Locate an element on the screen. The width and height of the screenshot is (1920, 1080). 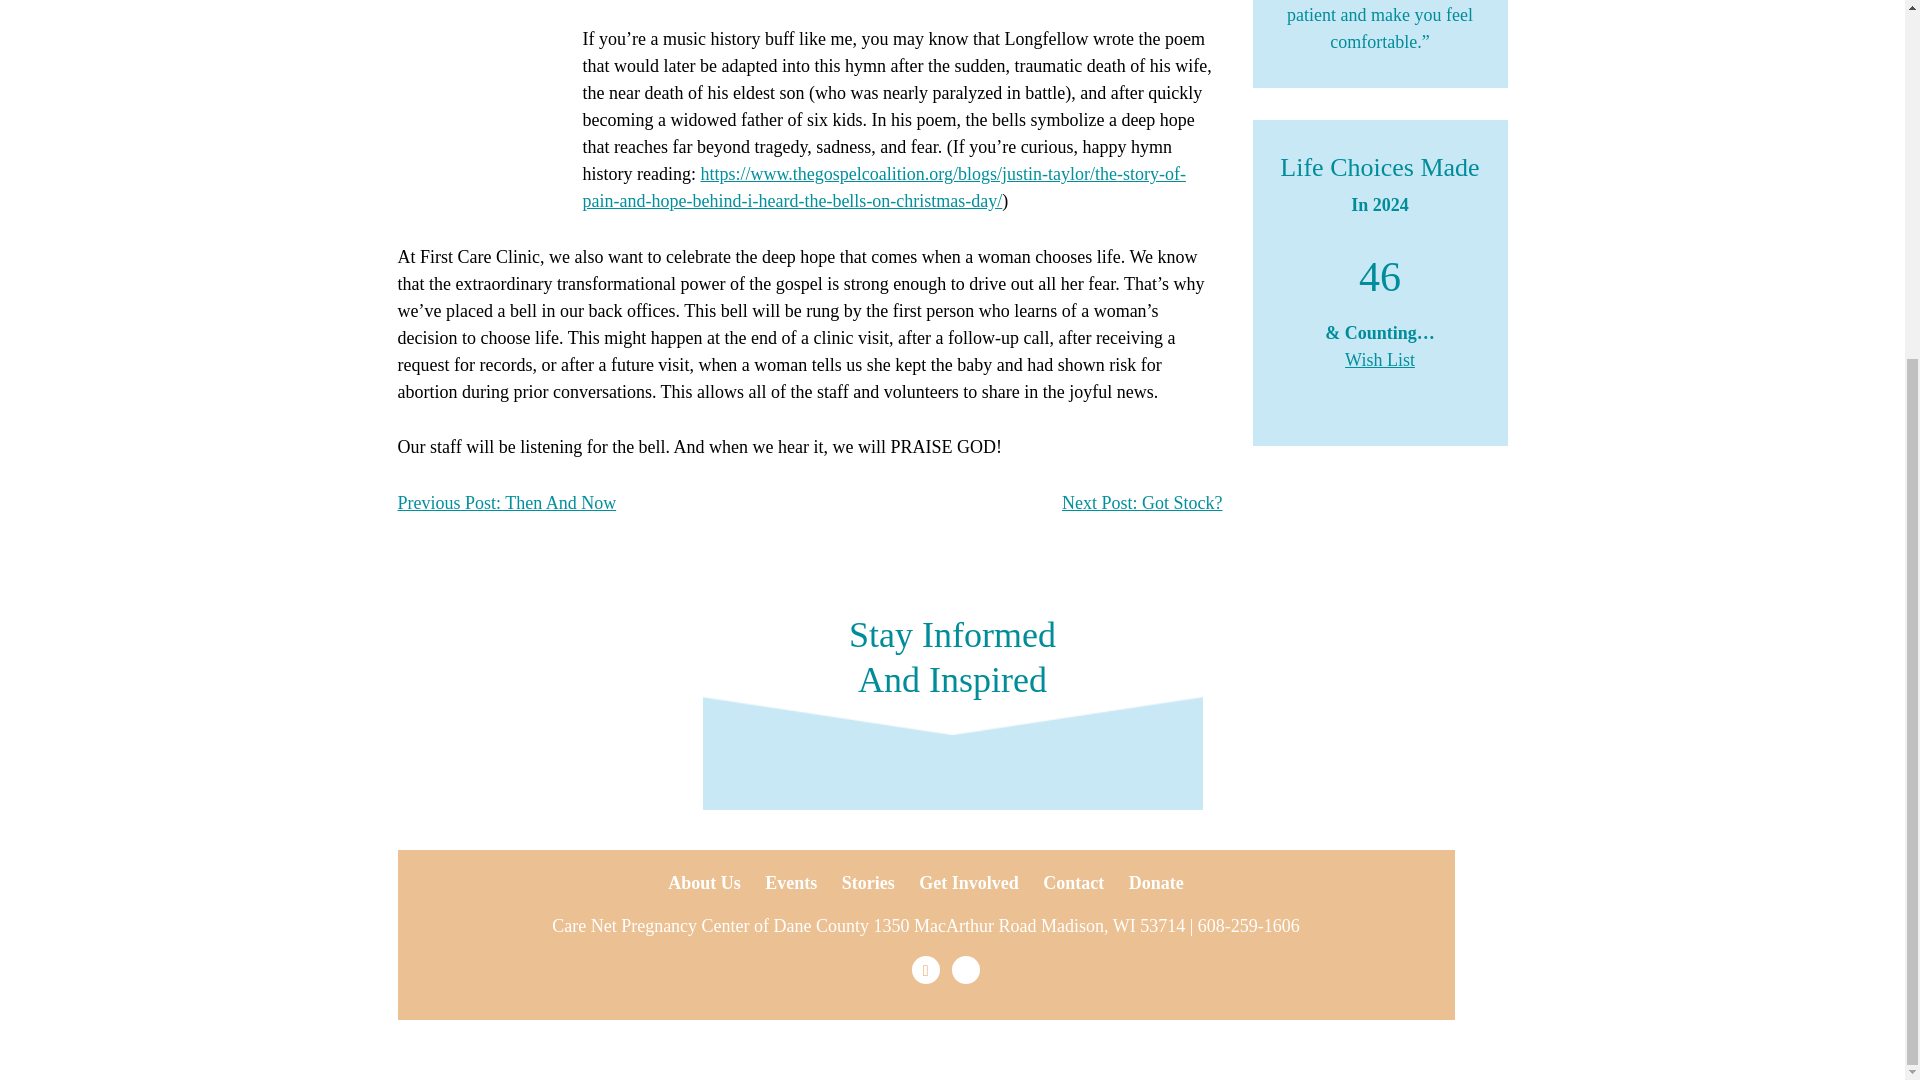
Donate is located at coordinates (1156, 882).